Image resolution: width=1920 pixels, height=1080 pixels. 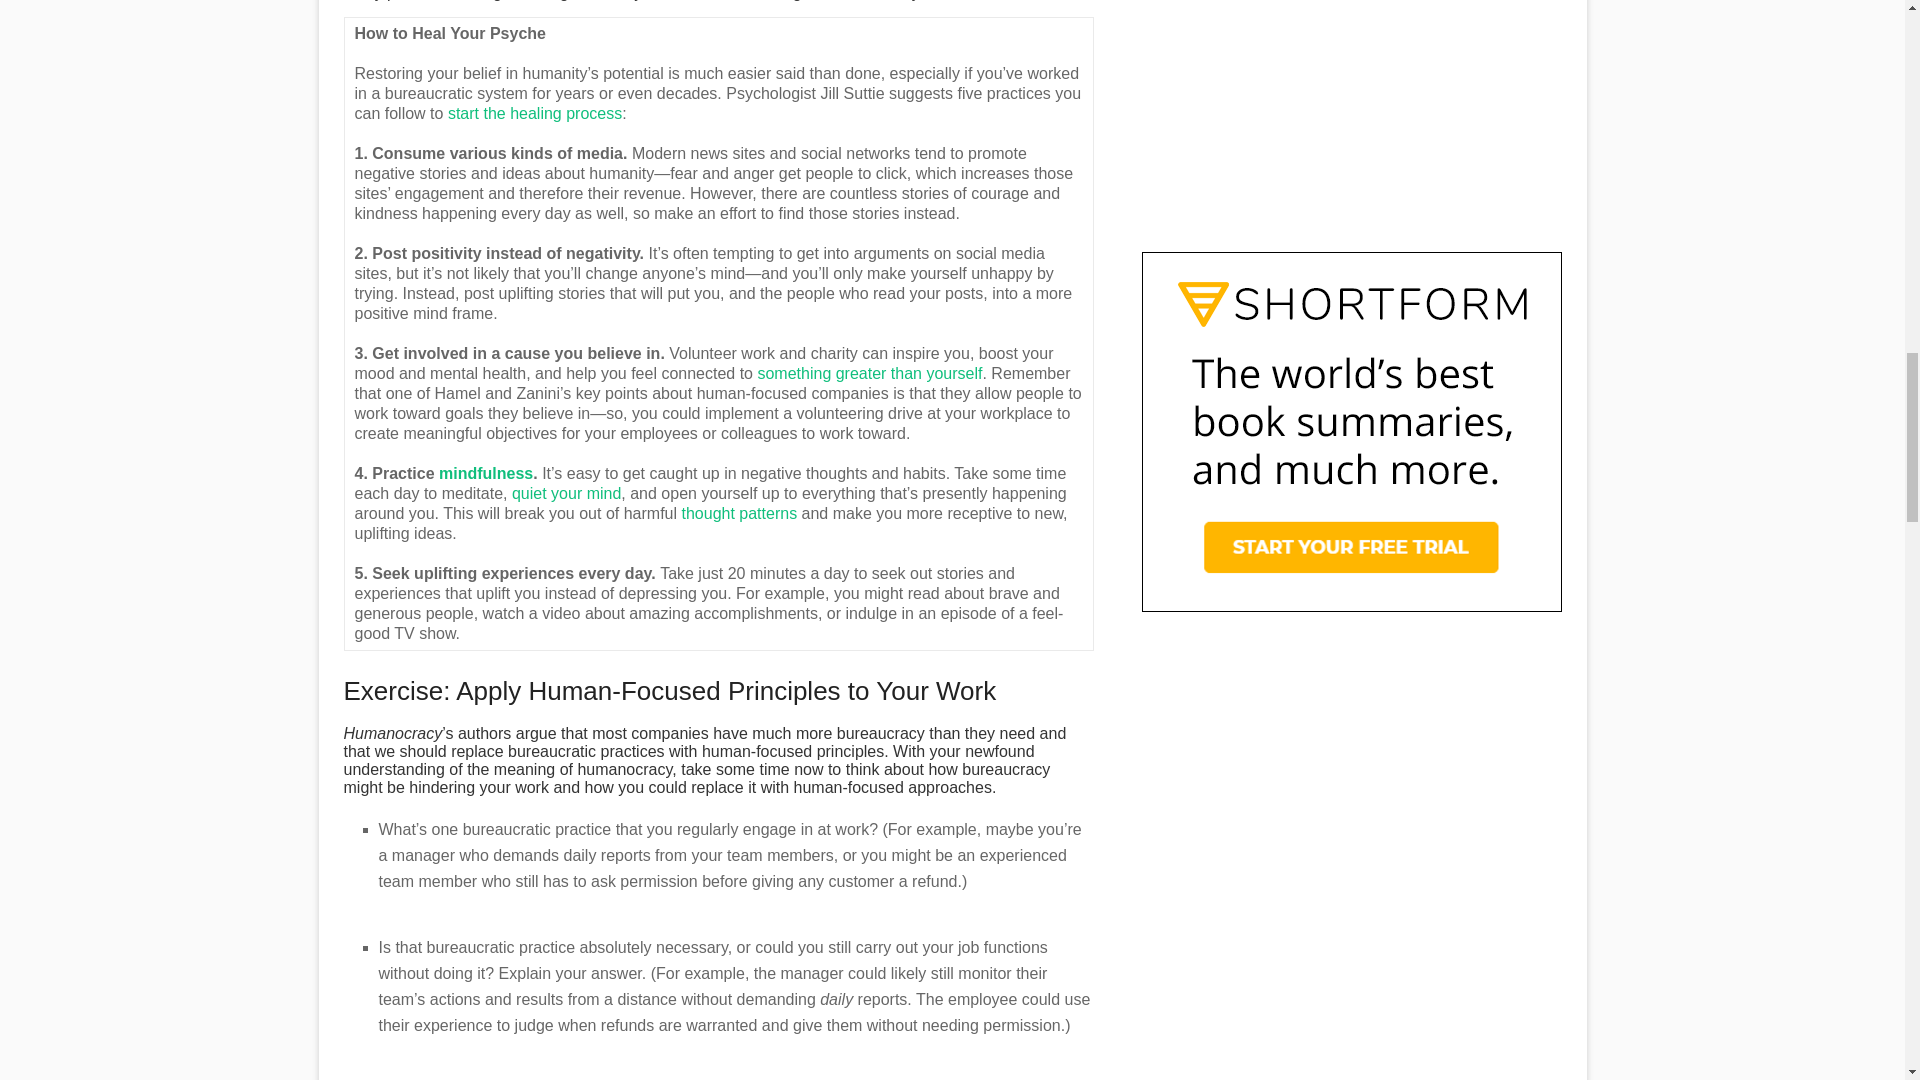 What do you see at coordinates (486, 473) in the screenshot?
I see `mindfulness` at bounding box center [486, 473].